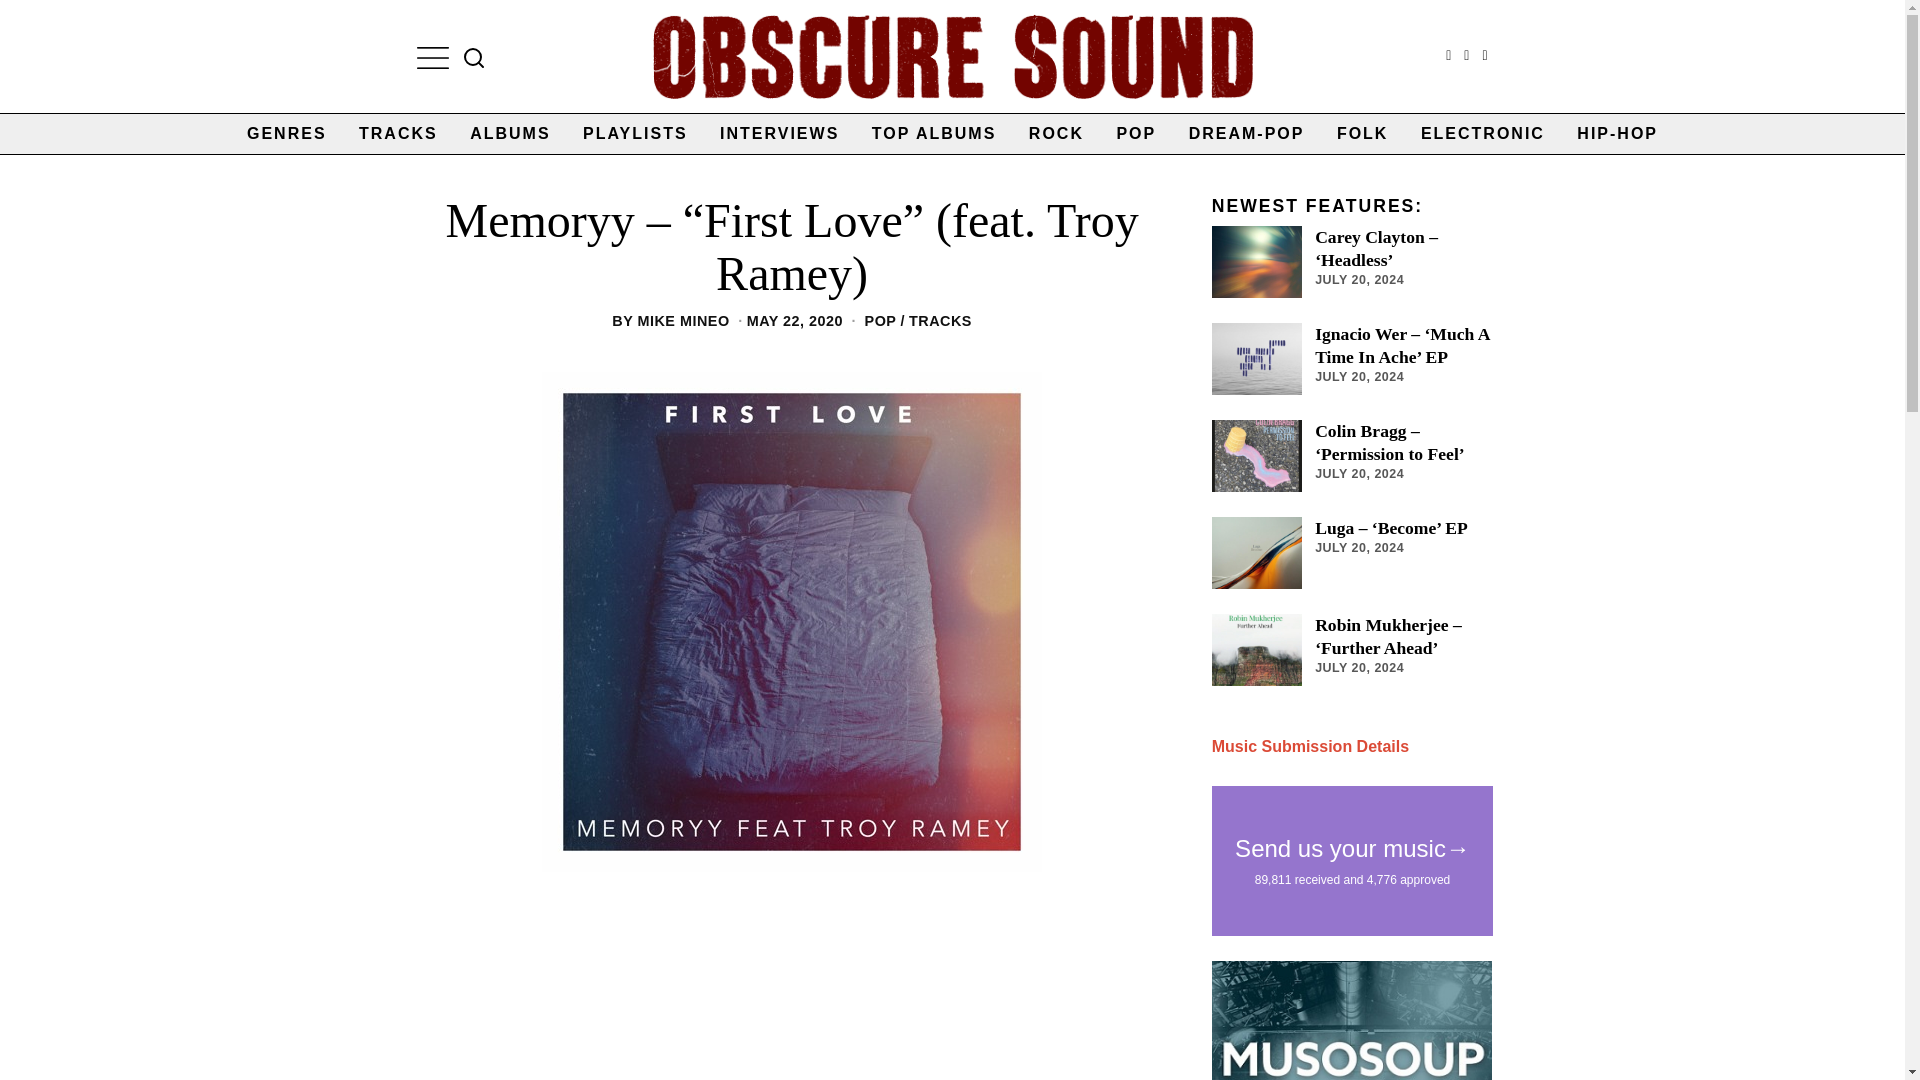 The image size is (1920, 1080). I want to click on TRACKS, so click(940, 321).